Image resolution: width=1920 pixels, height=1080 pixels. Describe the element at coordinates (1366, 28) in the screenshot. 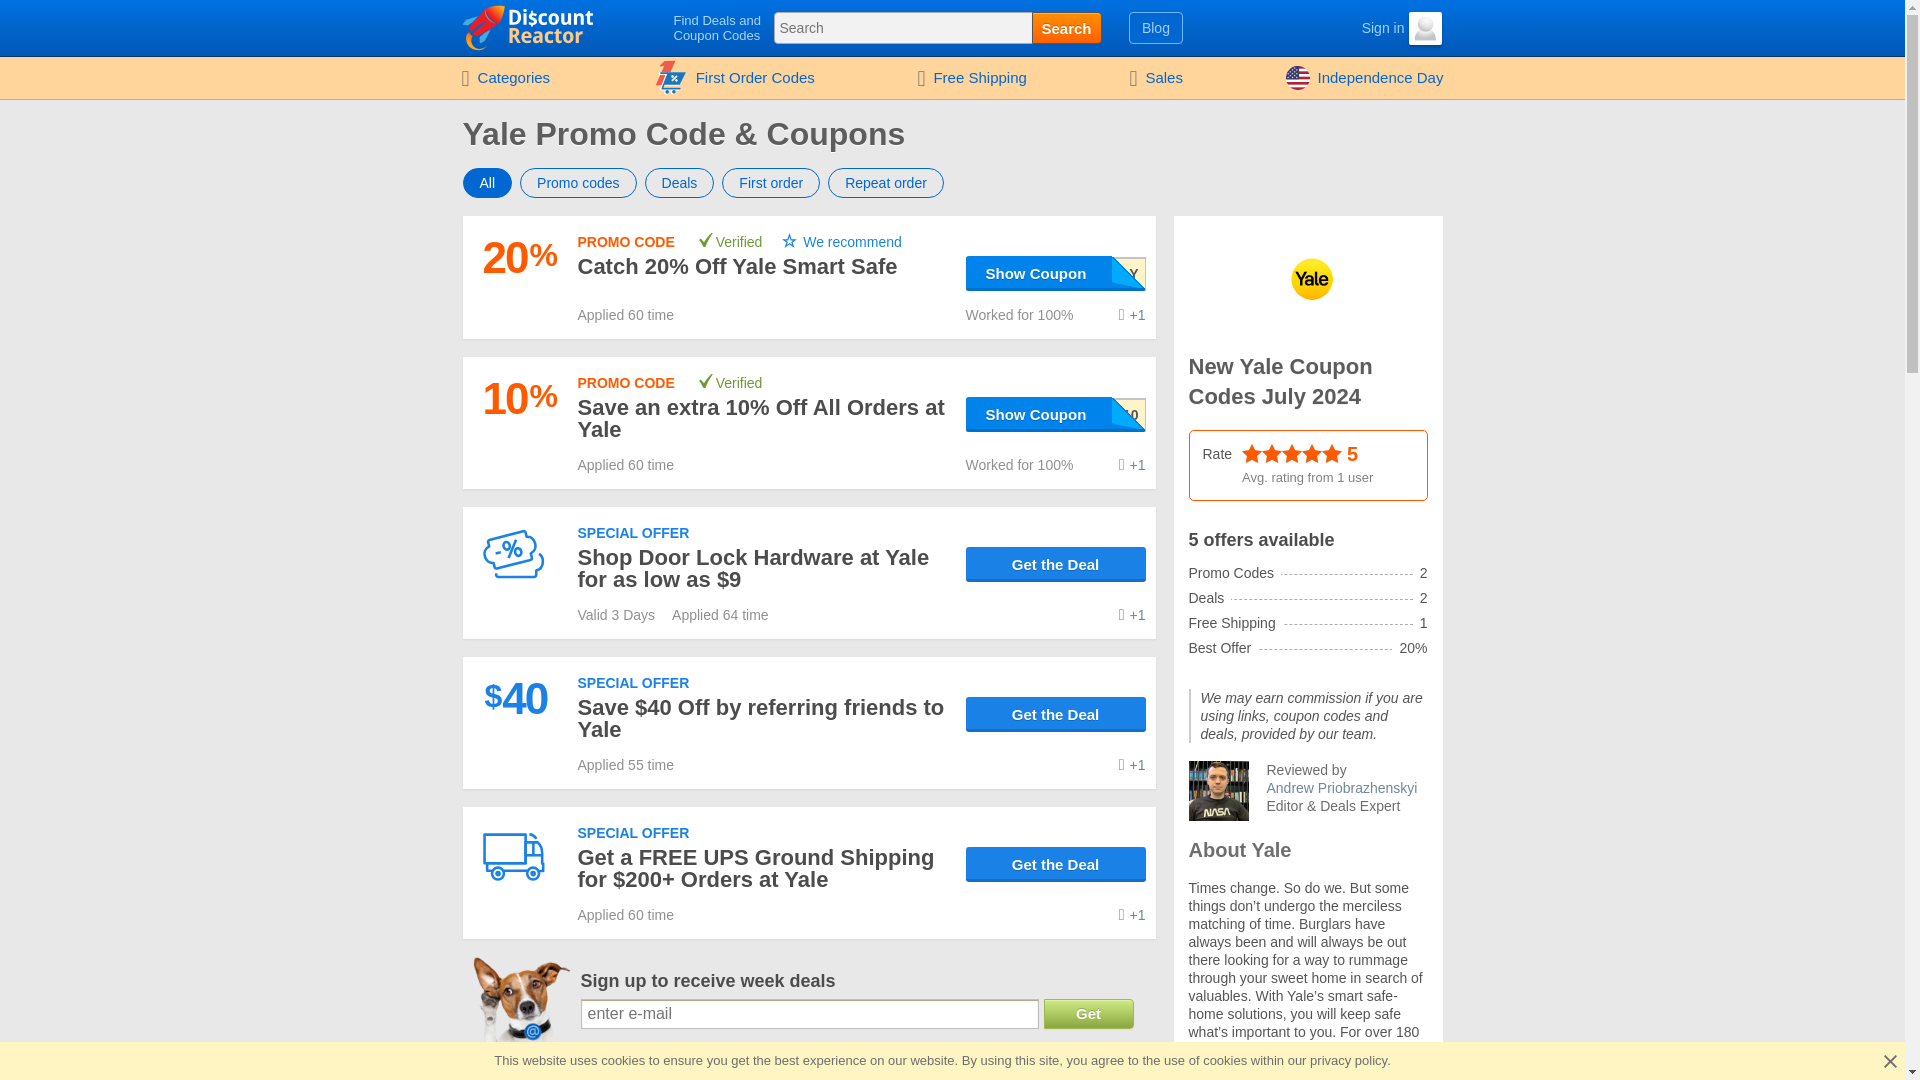

I see `Sign in` at that location.